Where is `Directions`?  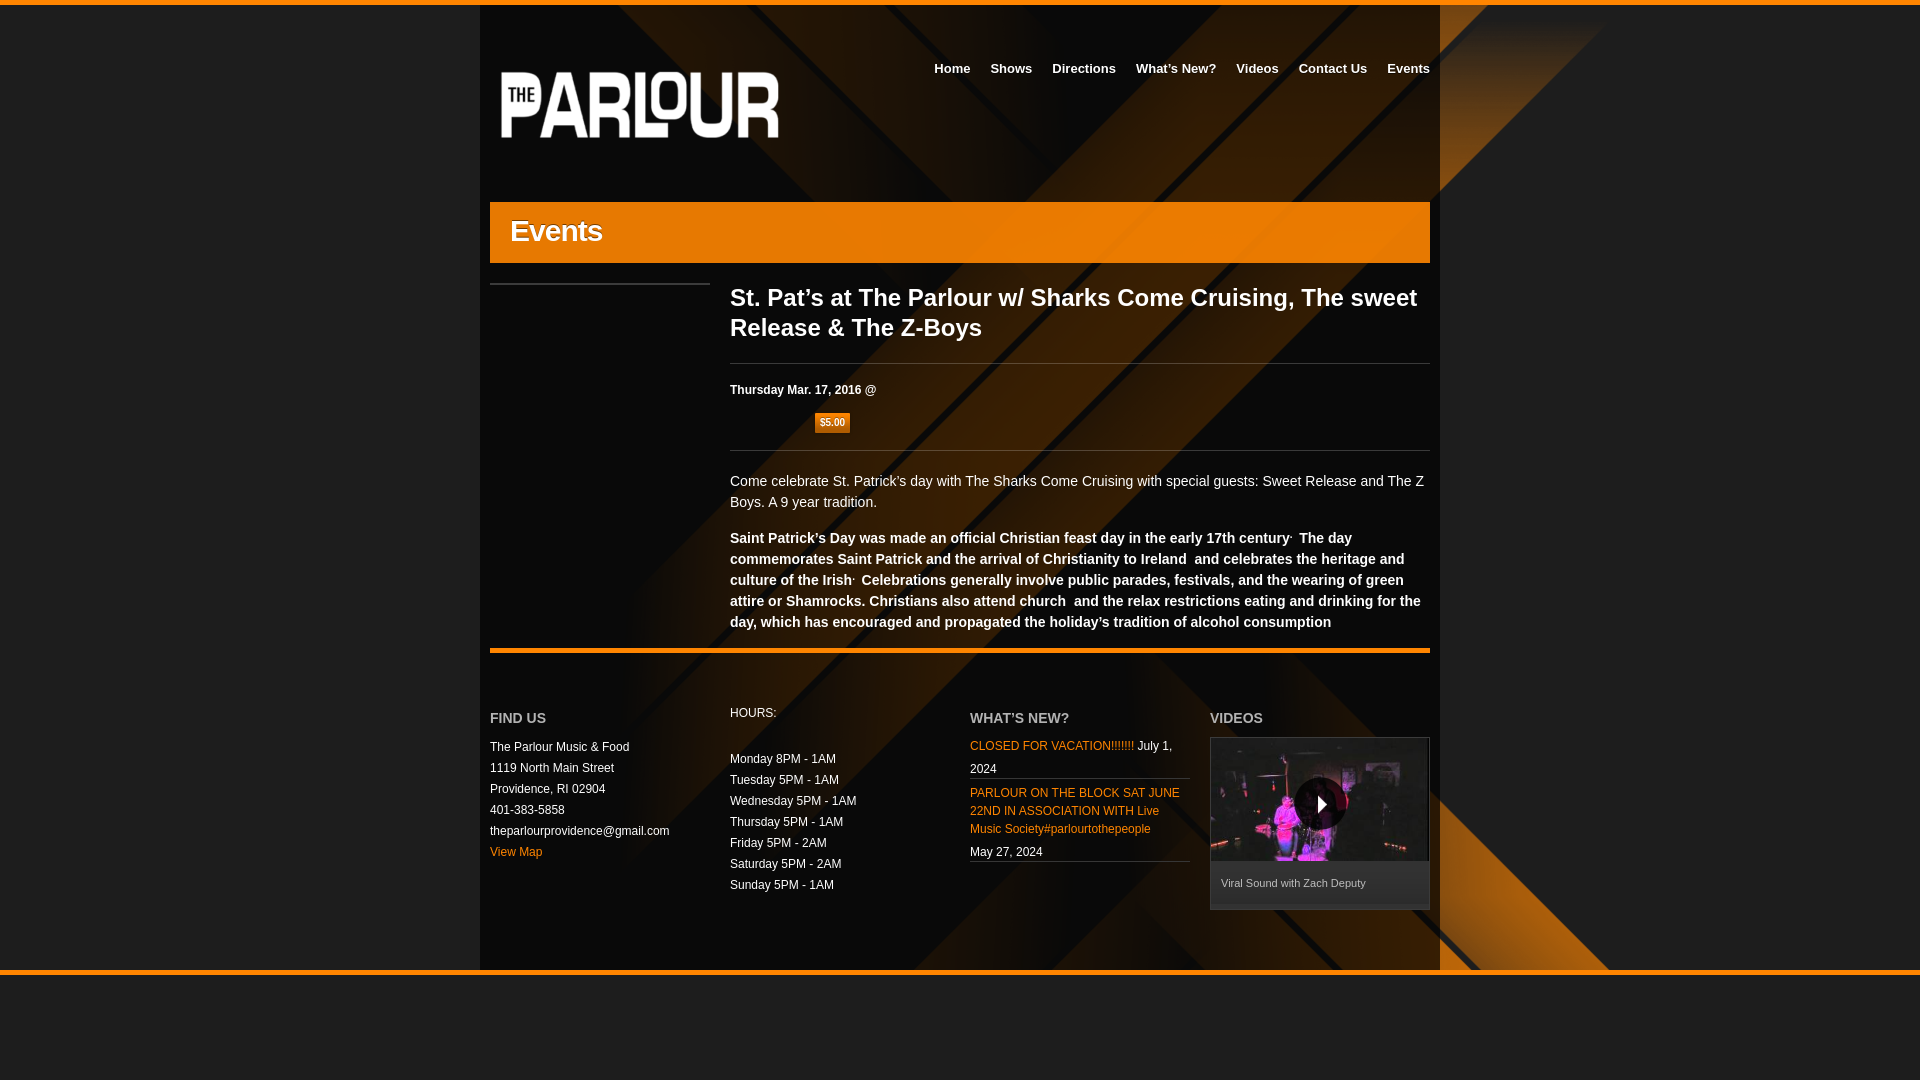 Directions is located at coordinates (1084, 68).